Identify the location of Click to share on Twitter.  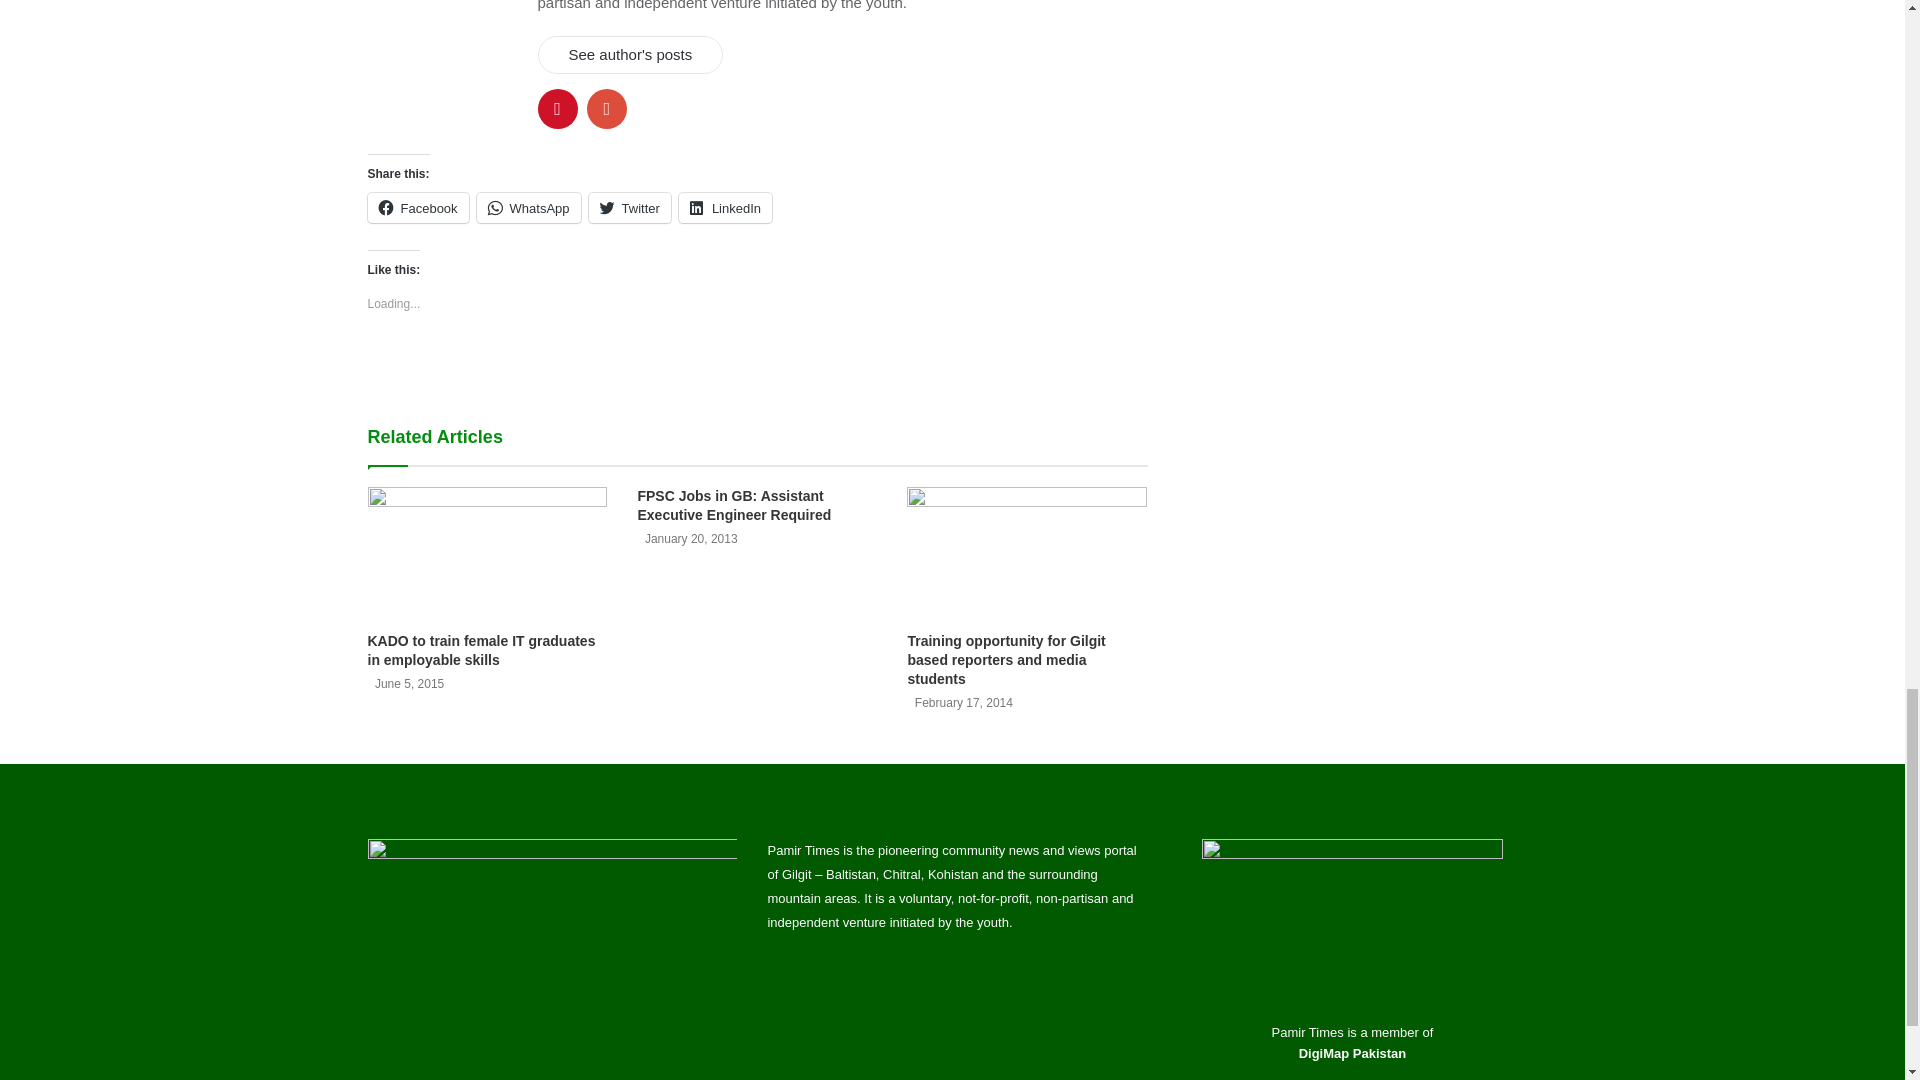
(630, 208).